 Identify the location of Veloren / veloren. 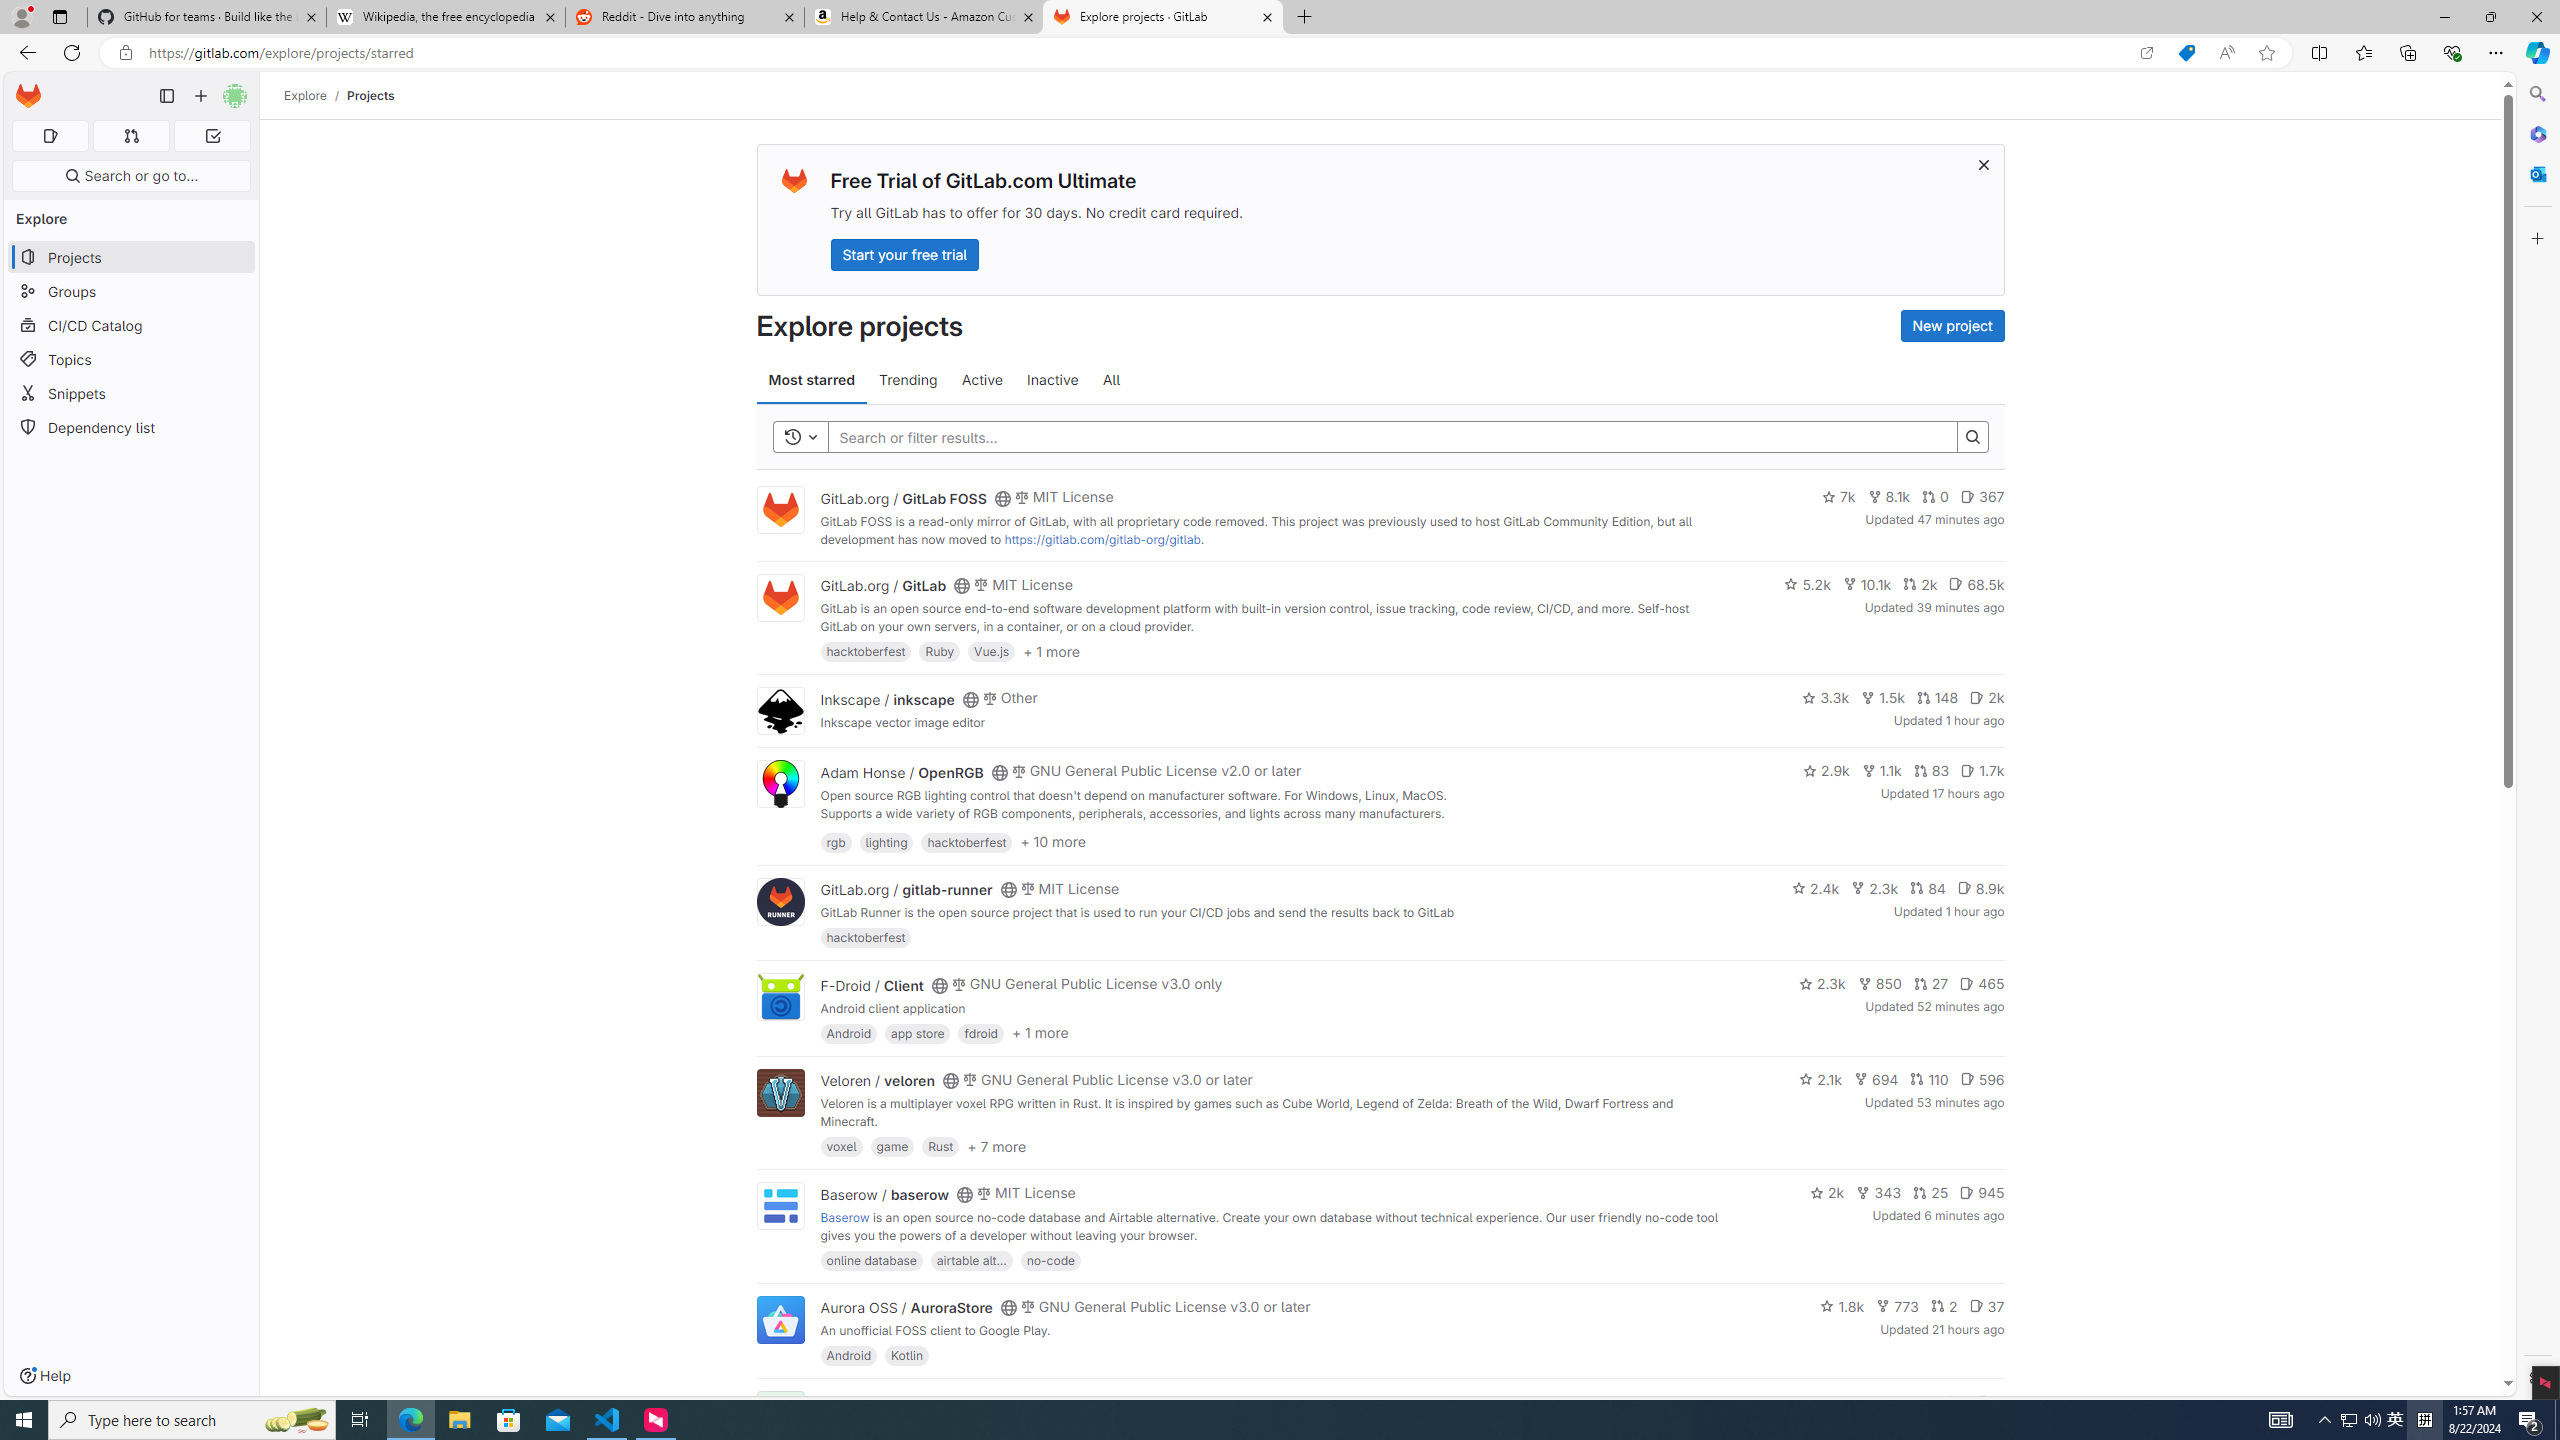
(878, 1080).